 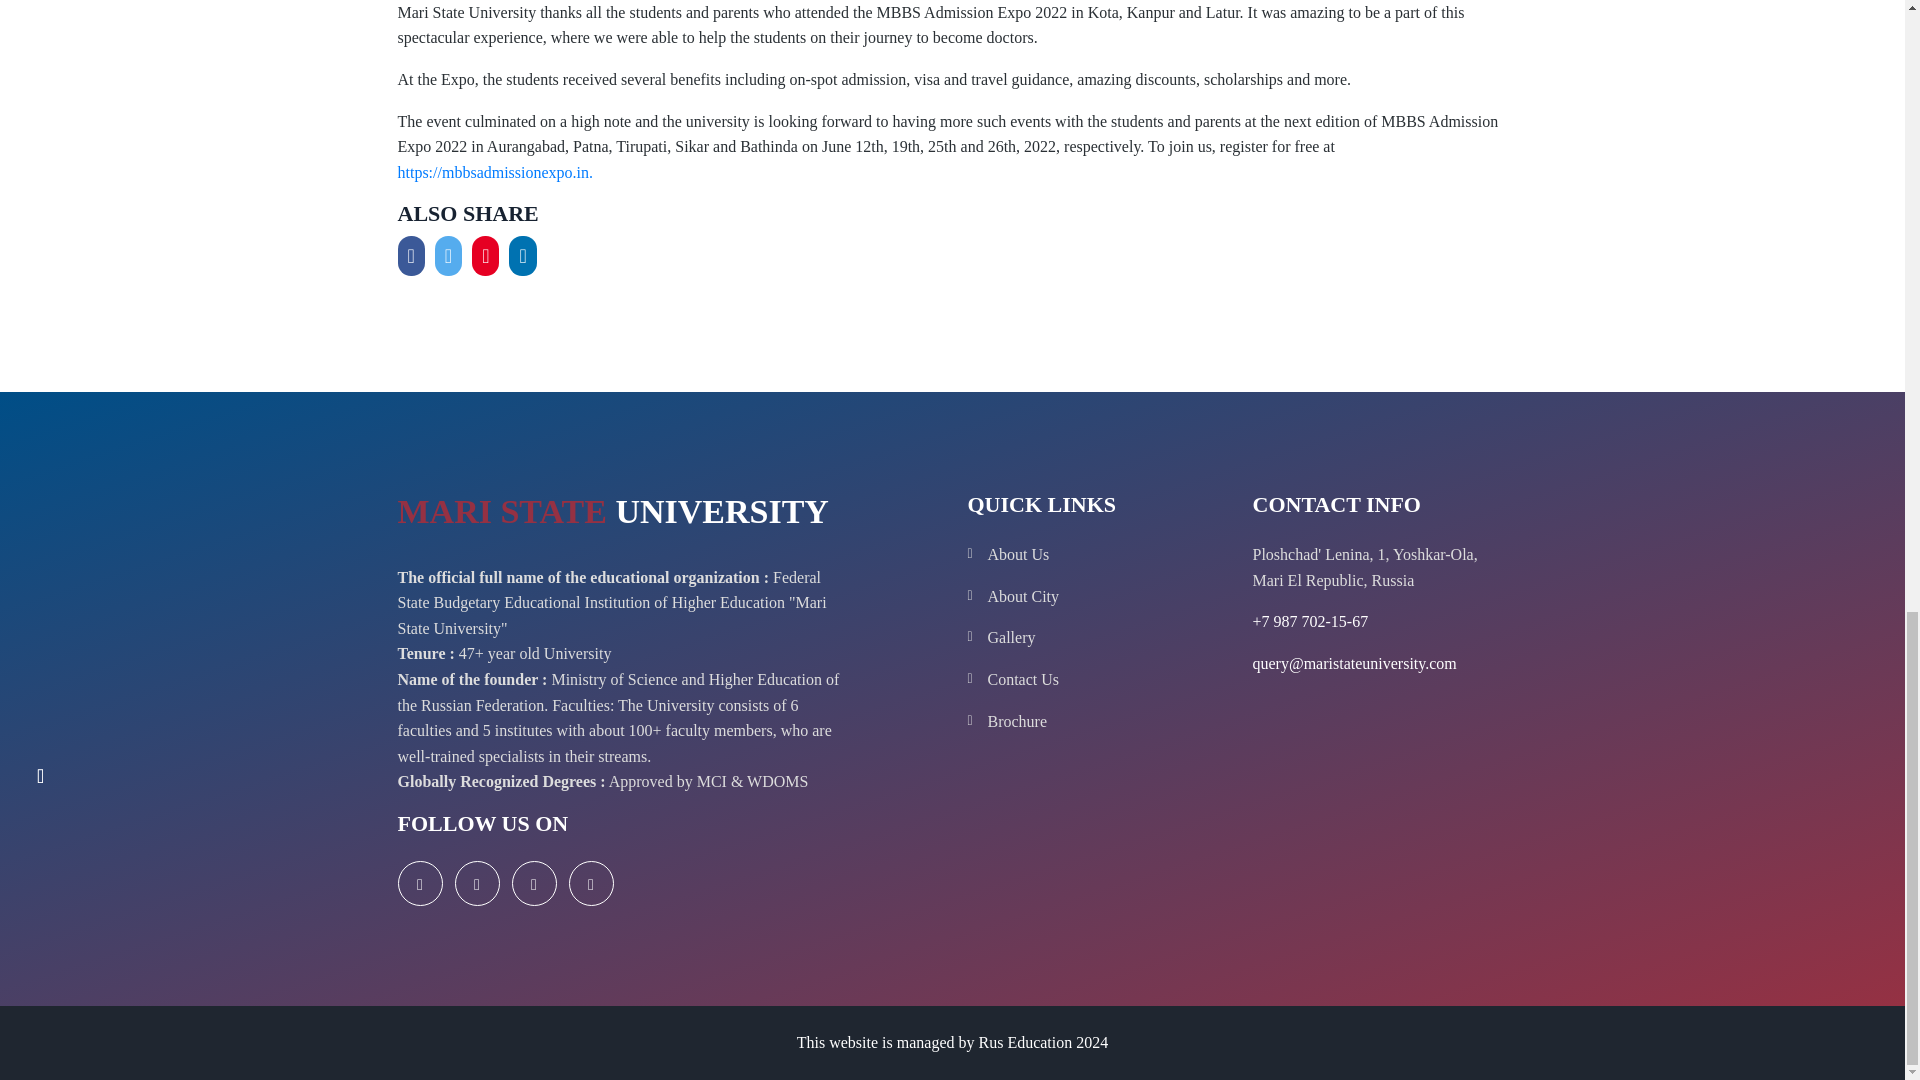 I want to click on Gallery, so click(x=1106, y=638).